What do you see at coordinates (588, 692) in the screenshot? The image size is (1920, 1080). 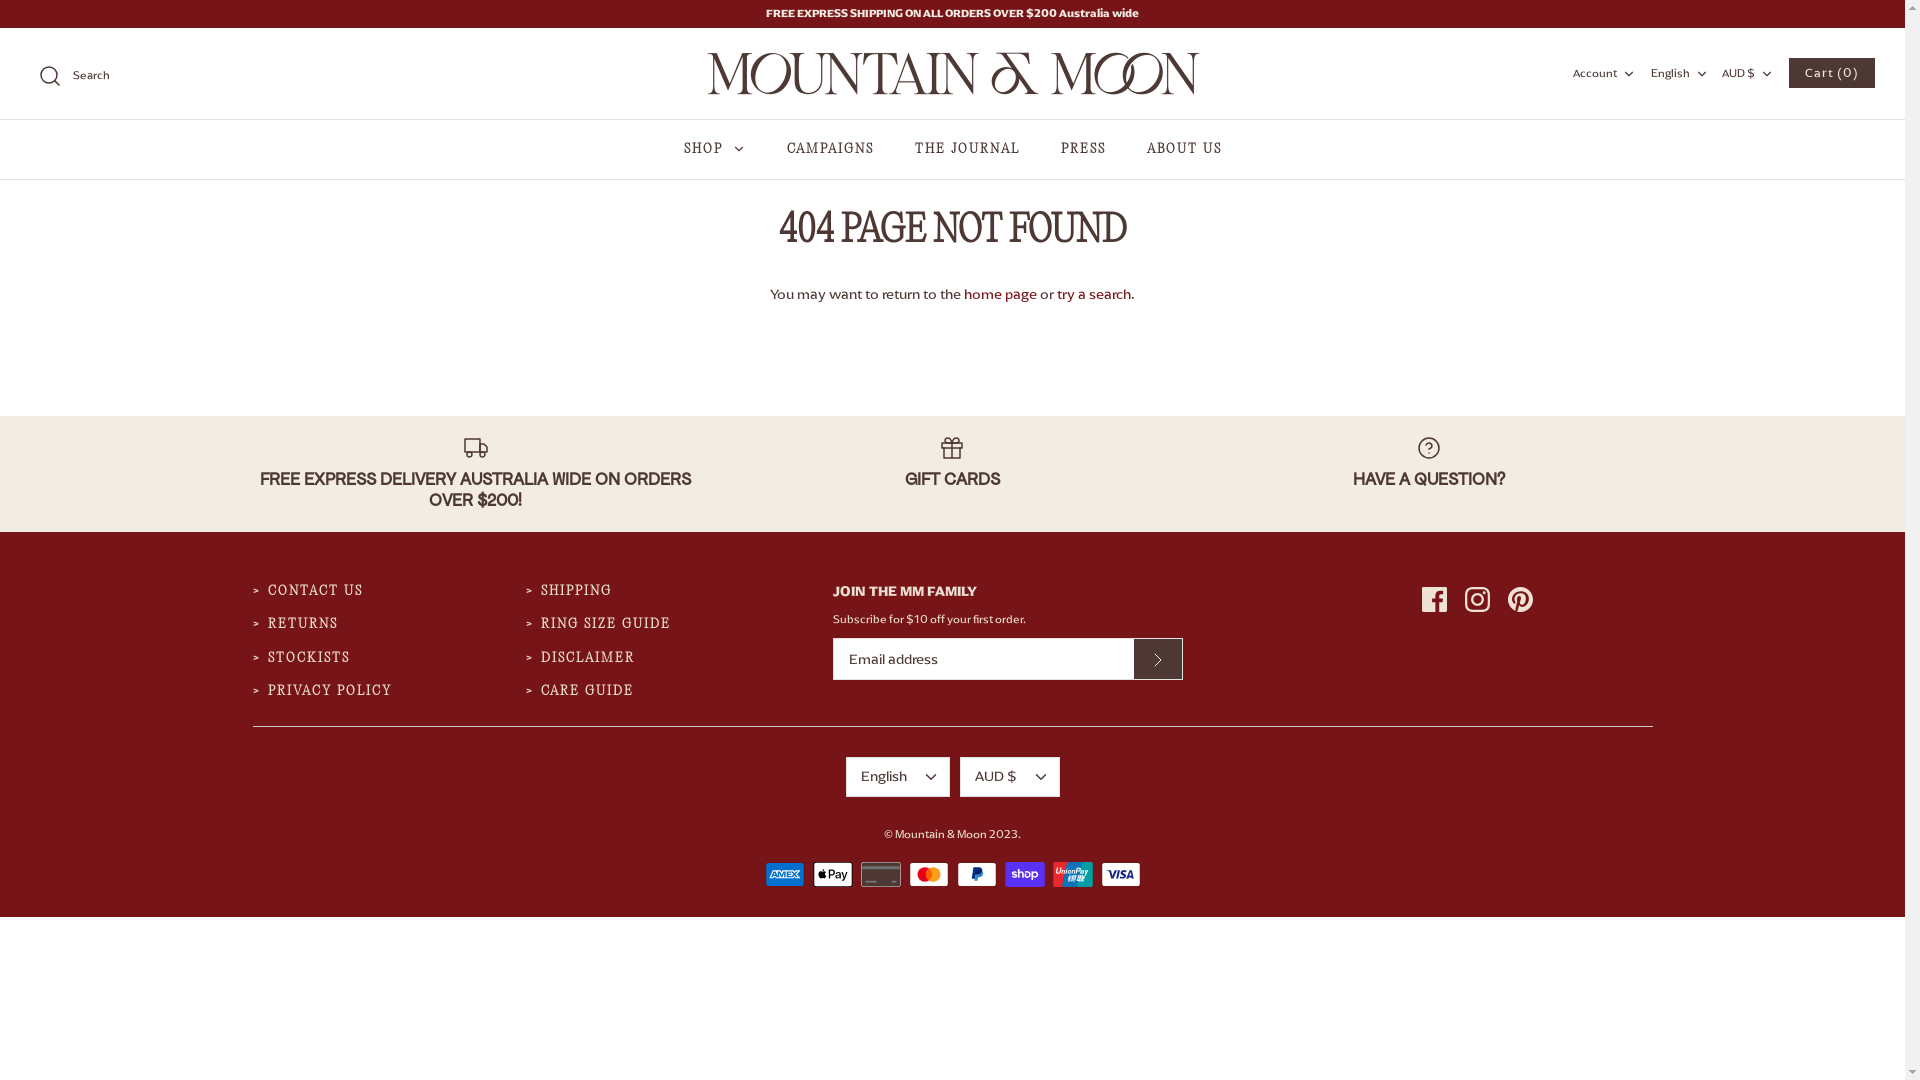 I see `CARE GUIDE` at bounding box center [588, 692].